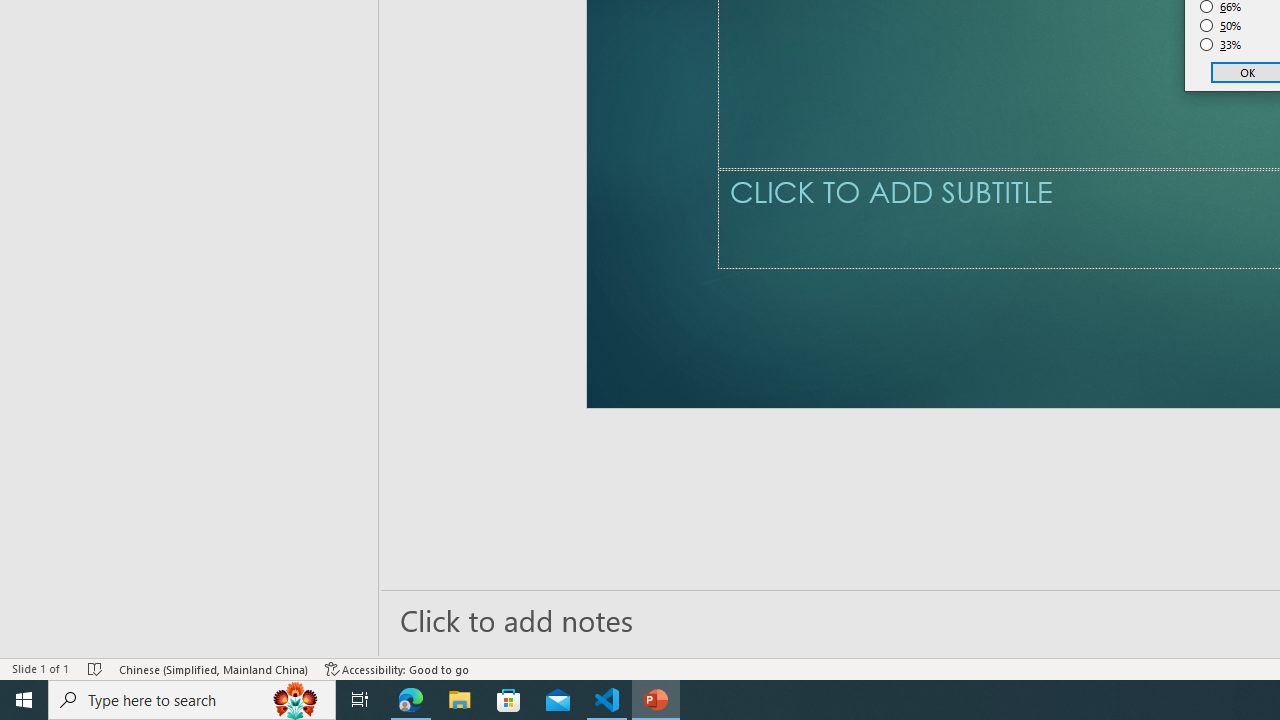 This screenshot has width=1280, height=720. What do you see at coordinates (531, 640) in the screenshot?
I see `Accessibility Checker Accessibility: Good to go` at bounding box center [531, 640].